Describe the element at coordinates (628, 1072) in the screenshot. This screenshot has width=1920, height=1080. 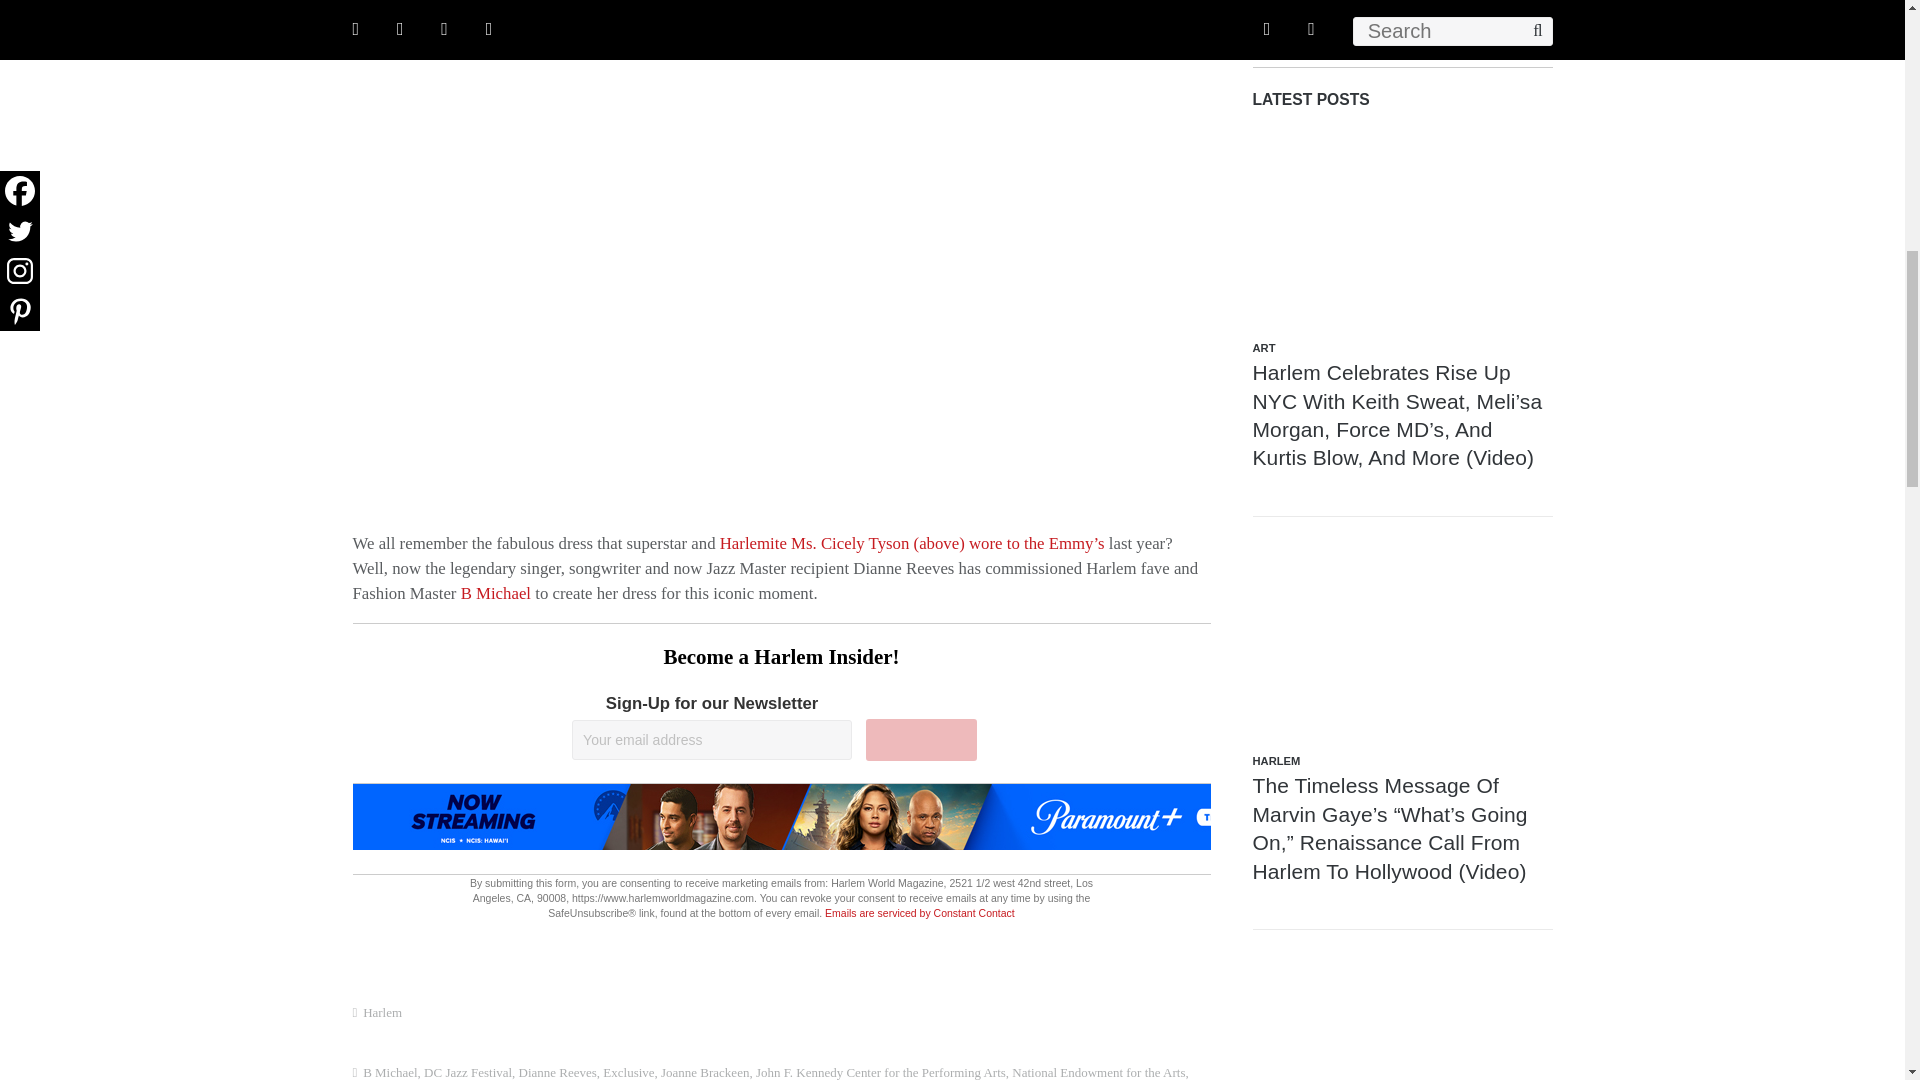
I see `Exclusive` at that location.